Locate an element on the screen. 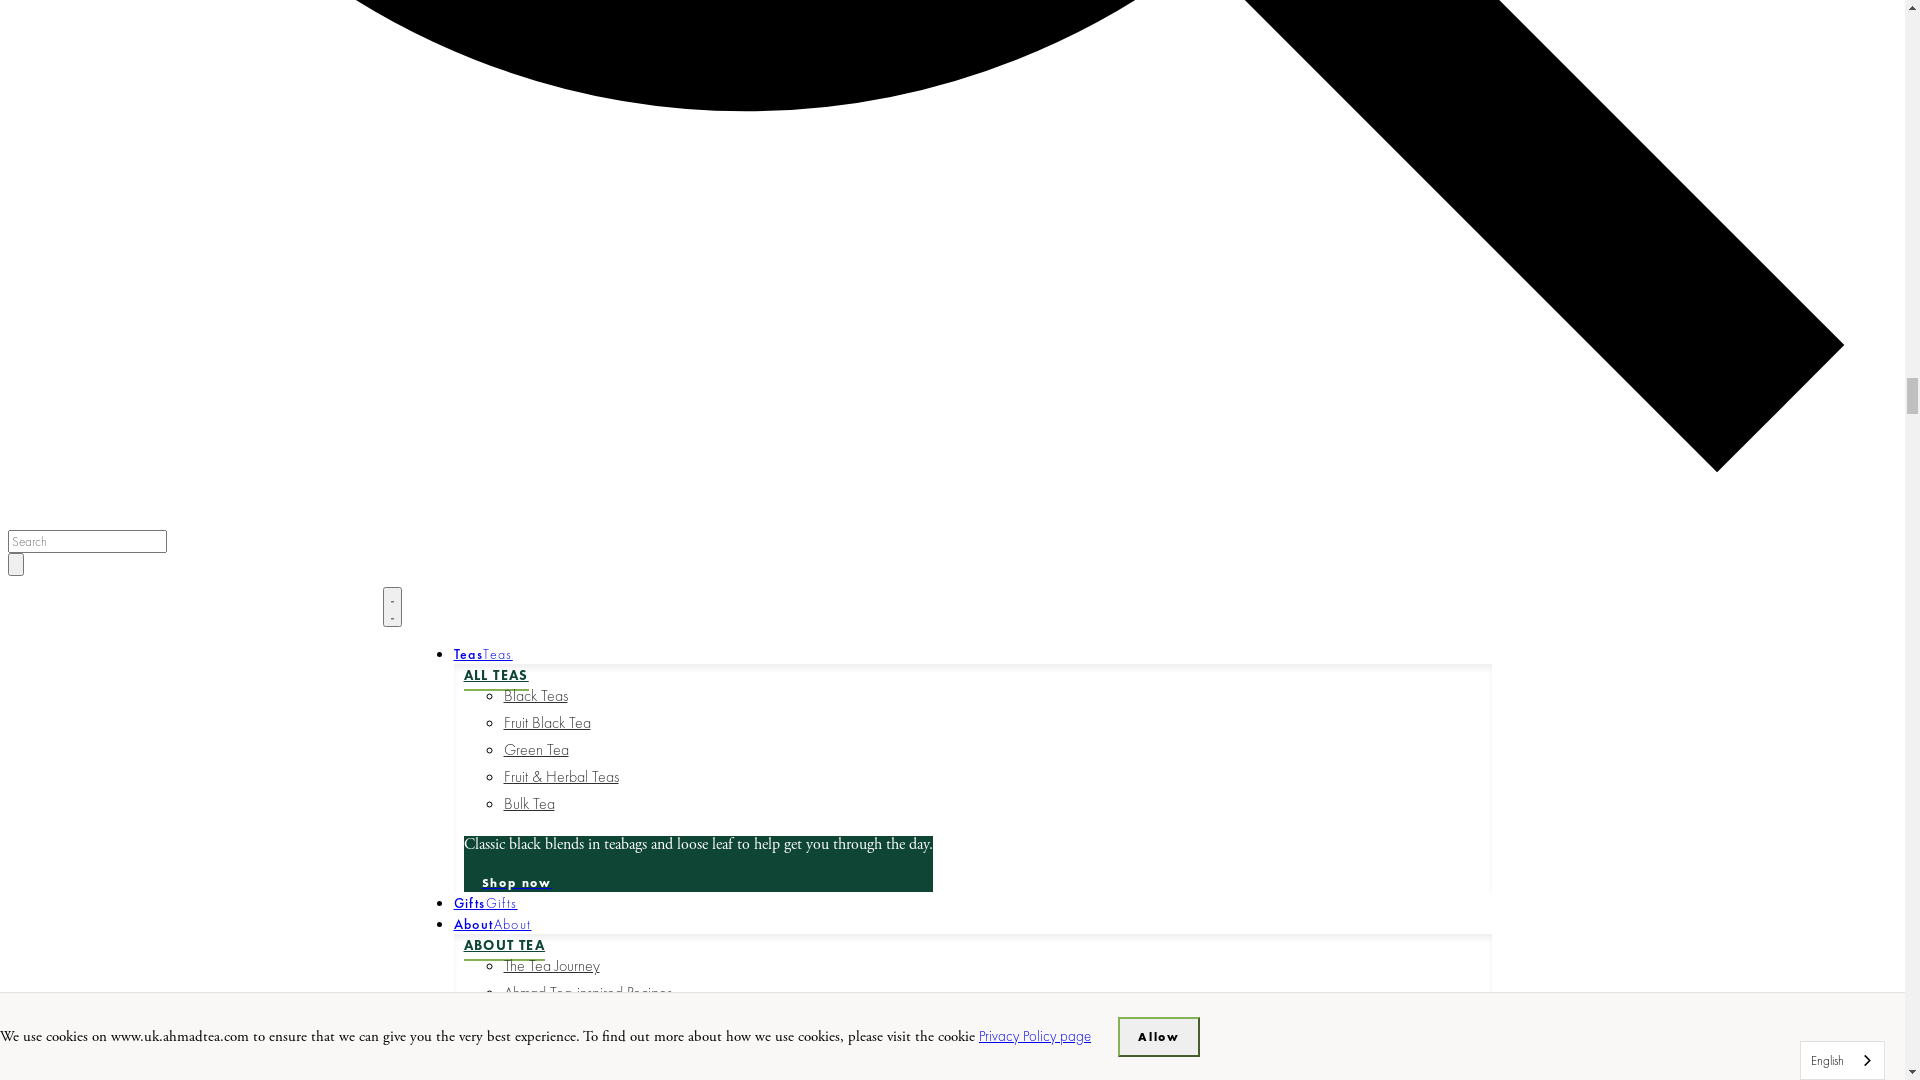 This screenshot has height=1080, width=1920. Our Charity Work is located at coordinates (122, 510).